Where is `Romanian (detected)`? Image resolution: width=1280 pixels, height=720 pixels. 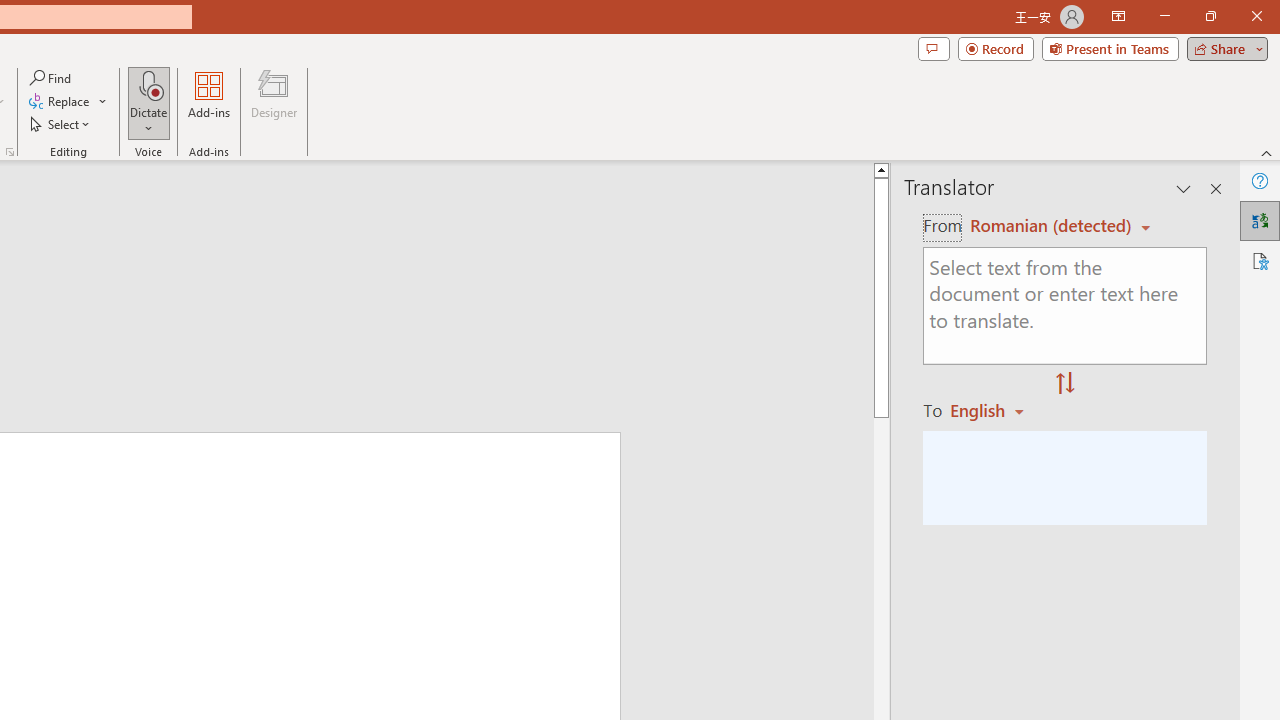
Romanian (detected) is located at coordinates (1047, 226).